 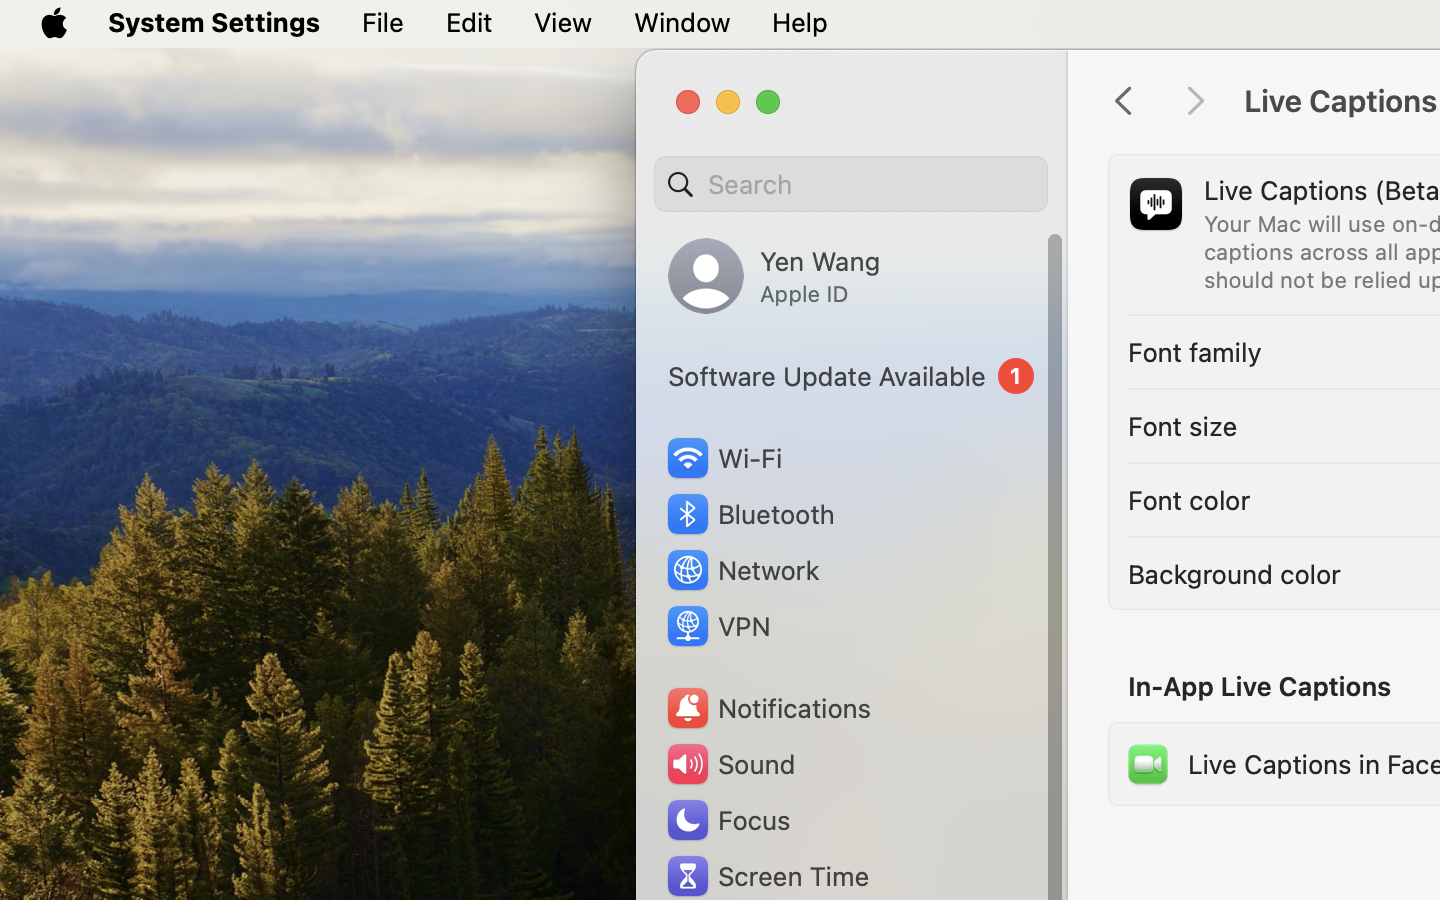 I want to click on 1, so click(x=851, y=376).